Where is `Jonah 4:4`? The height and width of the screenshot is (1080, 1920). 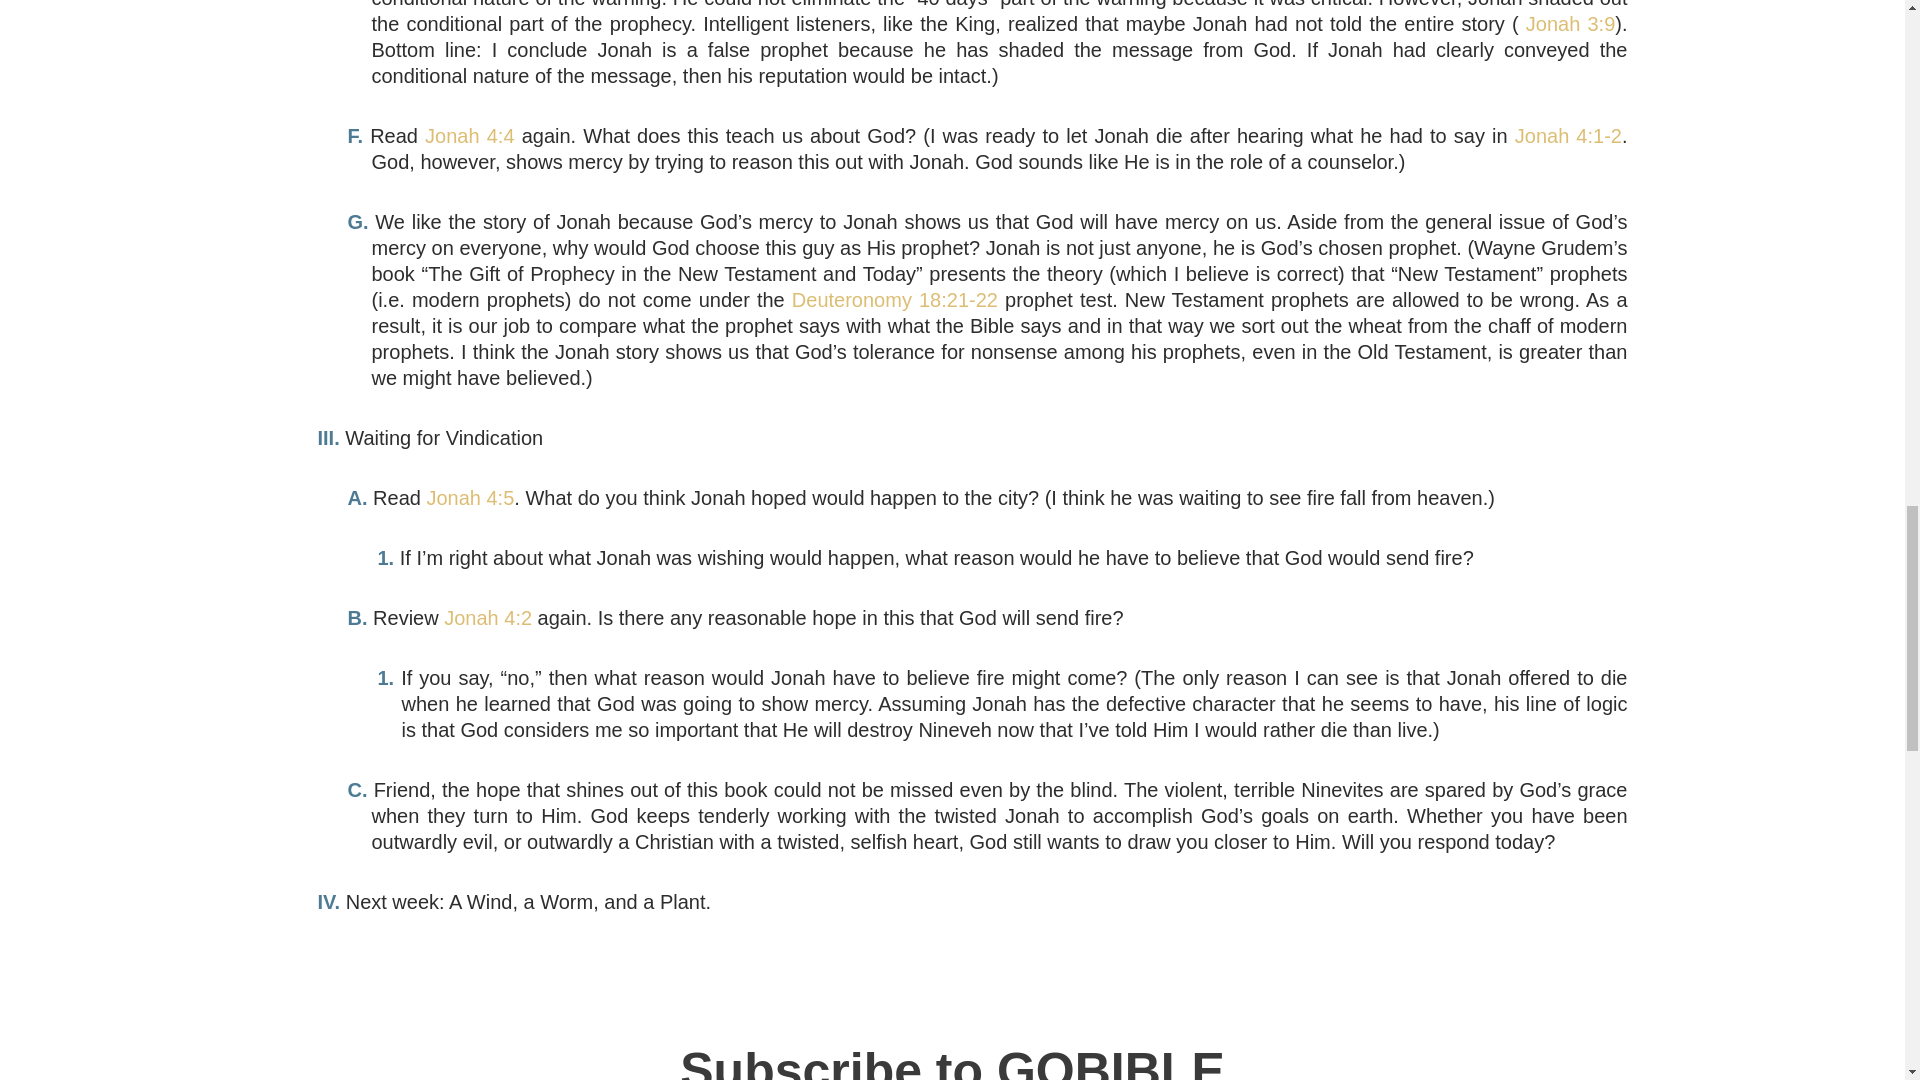 Jonah 4:4 is located at coordinates (469, 136).